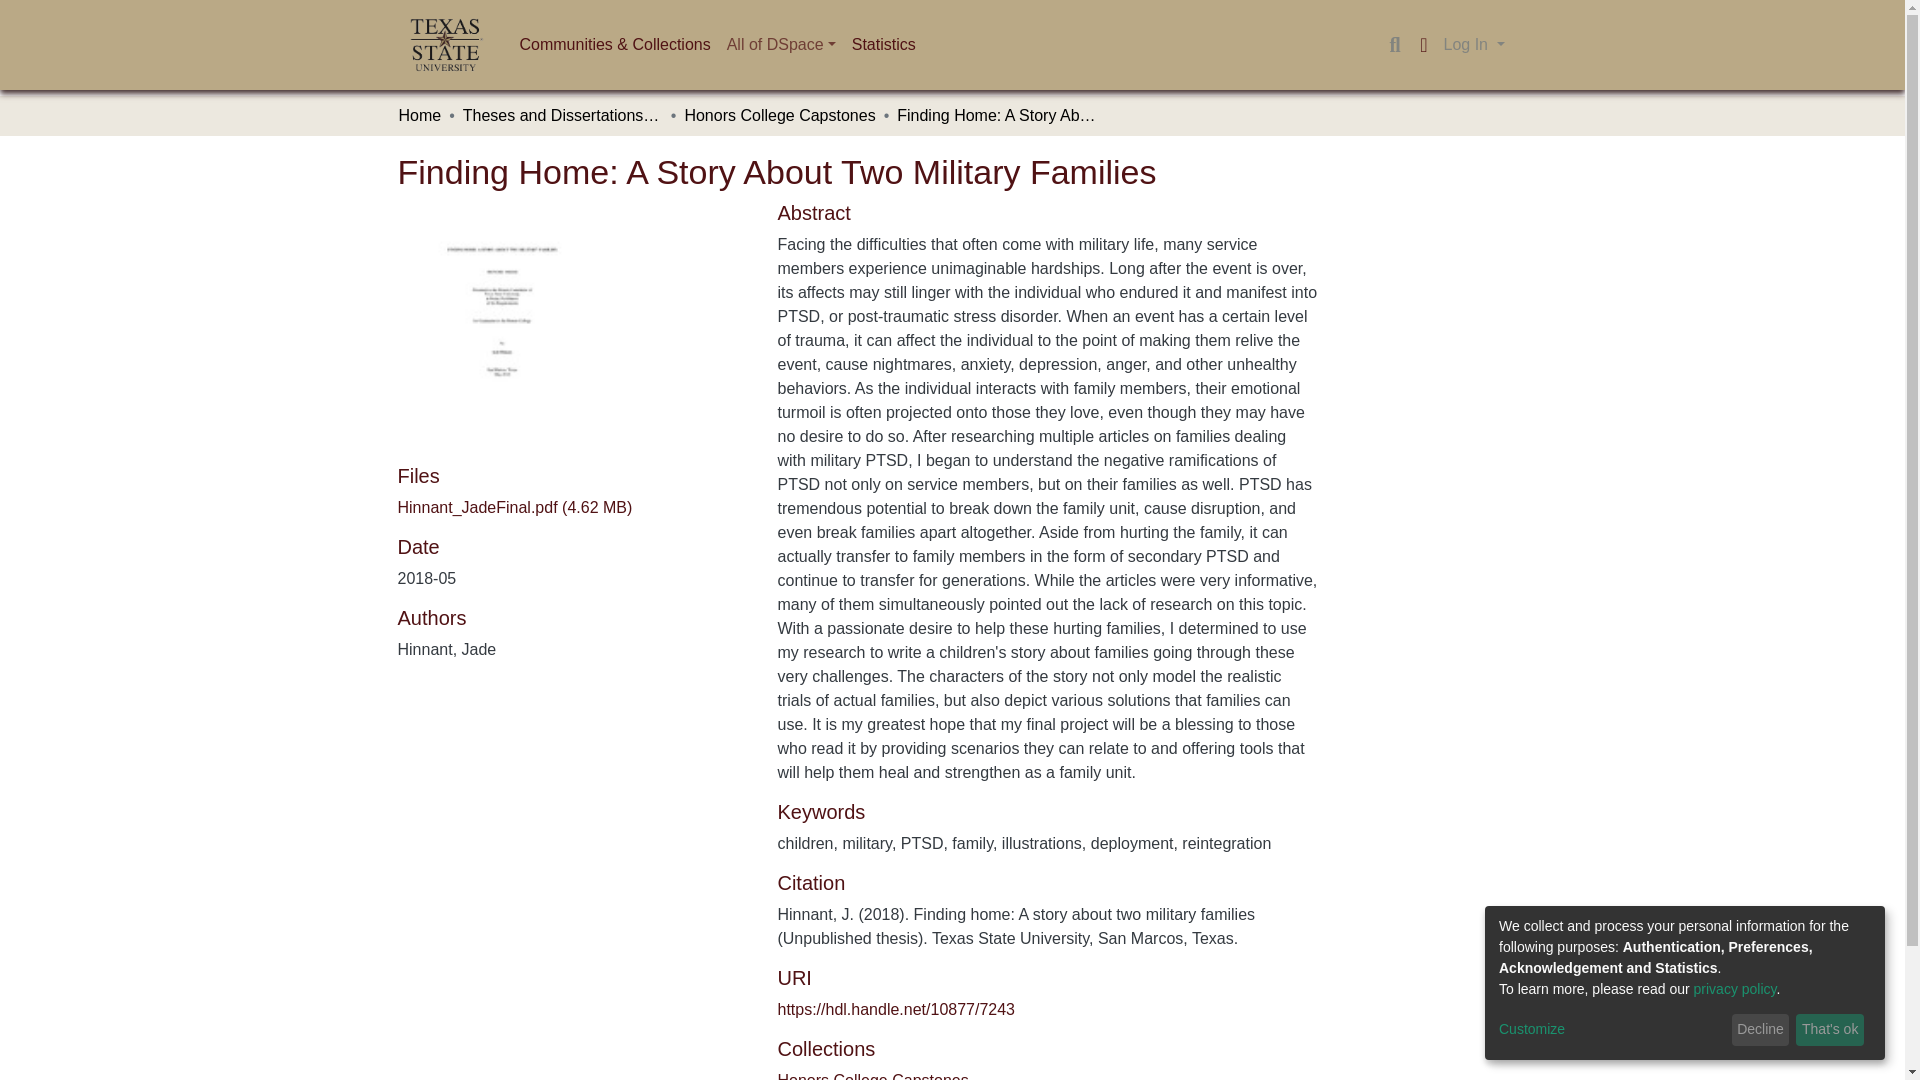  I want to click on Theses and Dissertations, Capstones, and Directed Research, so click(562, 116).